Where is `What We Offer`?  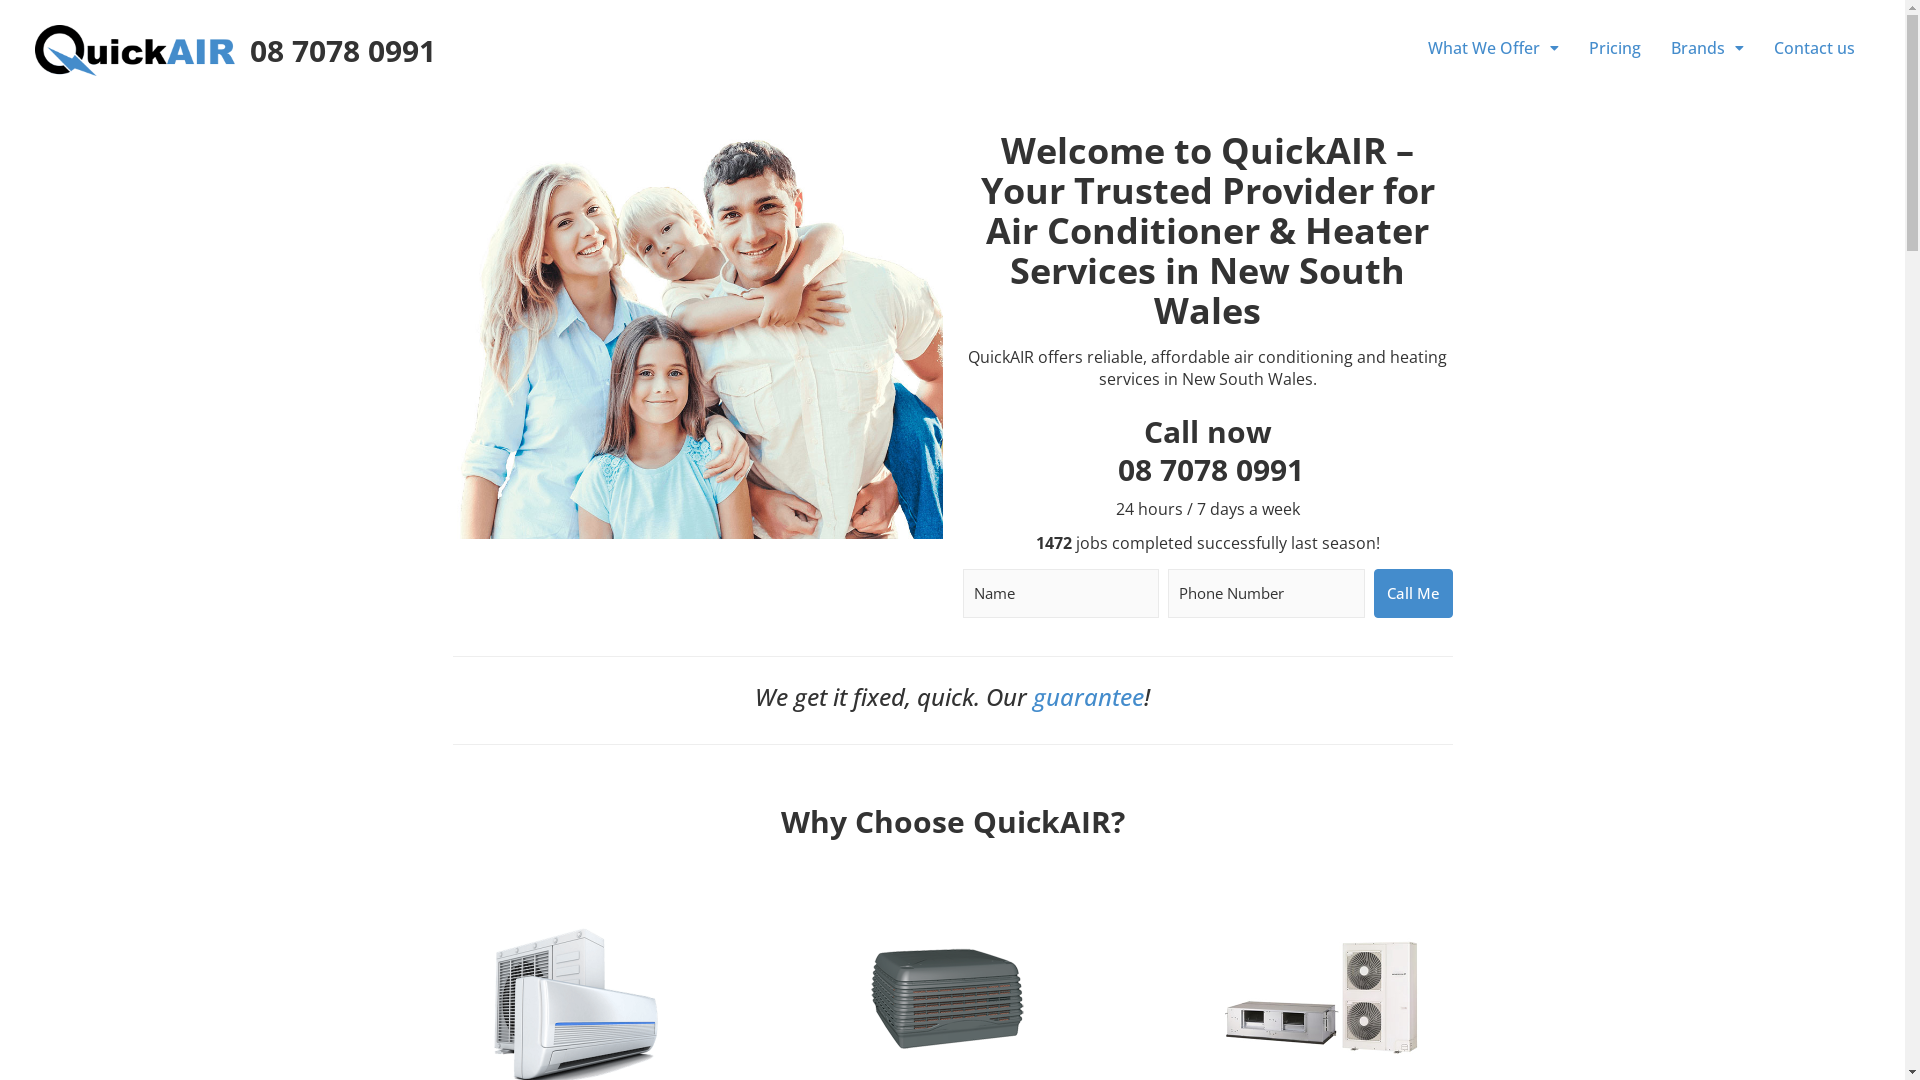
What We Offer is located at coordinates (1494, 48).